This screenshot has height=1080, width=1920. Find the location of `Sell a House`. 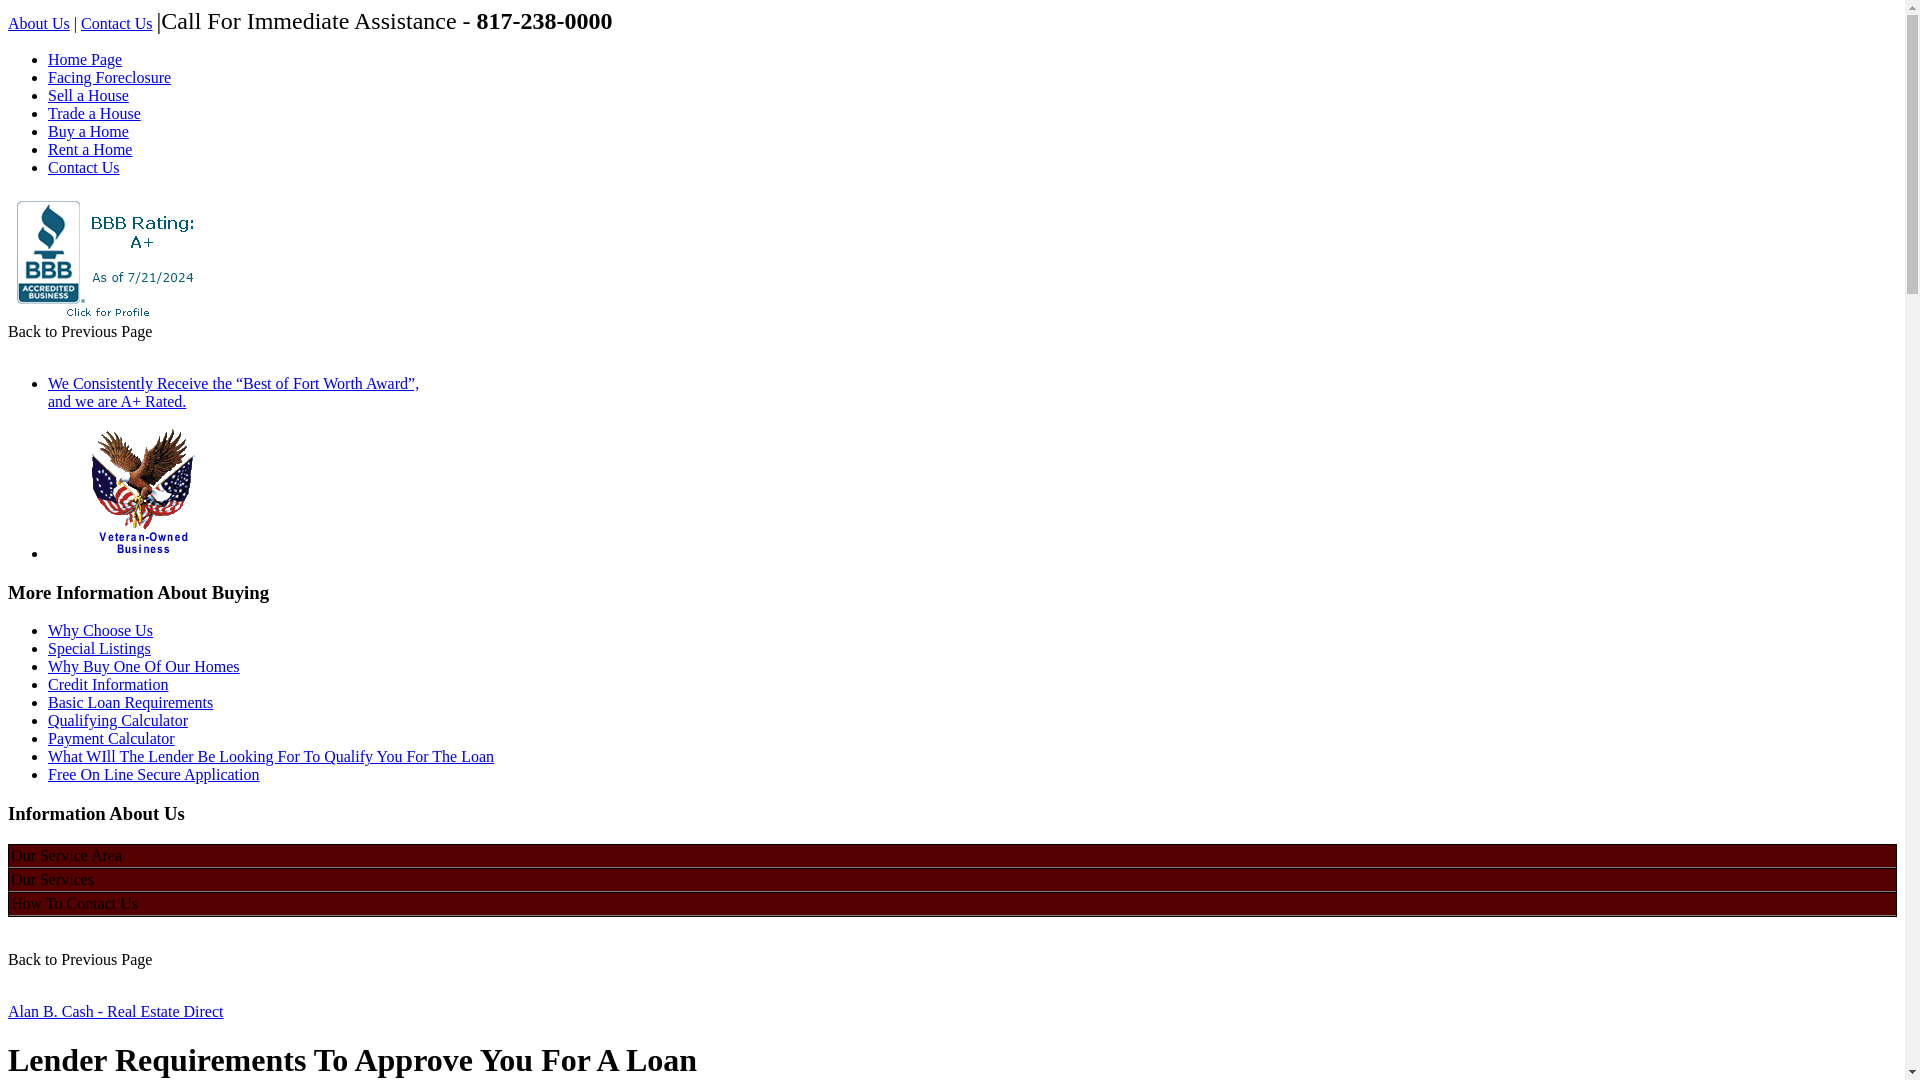

Sell a House is located at coordinates (88, 95).